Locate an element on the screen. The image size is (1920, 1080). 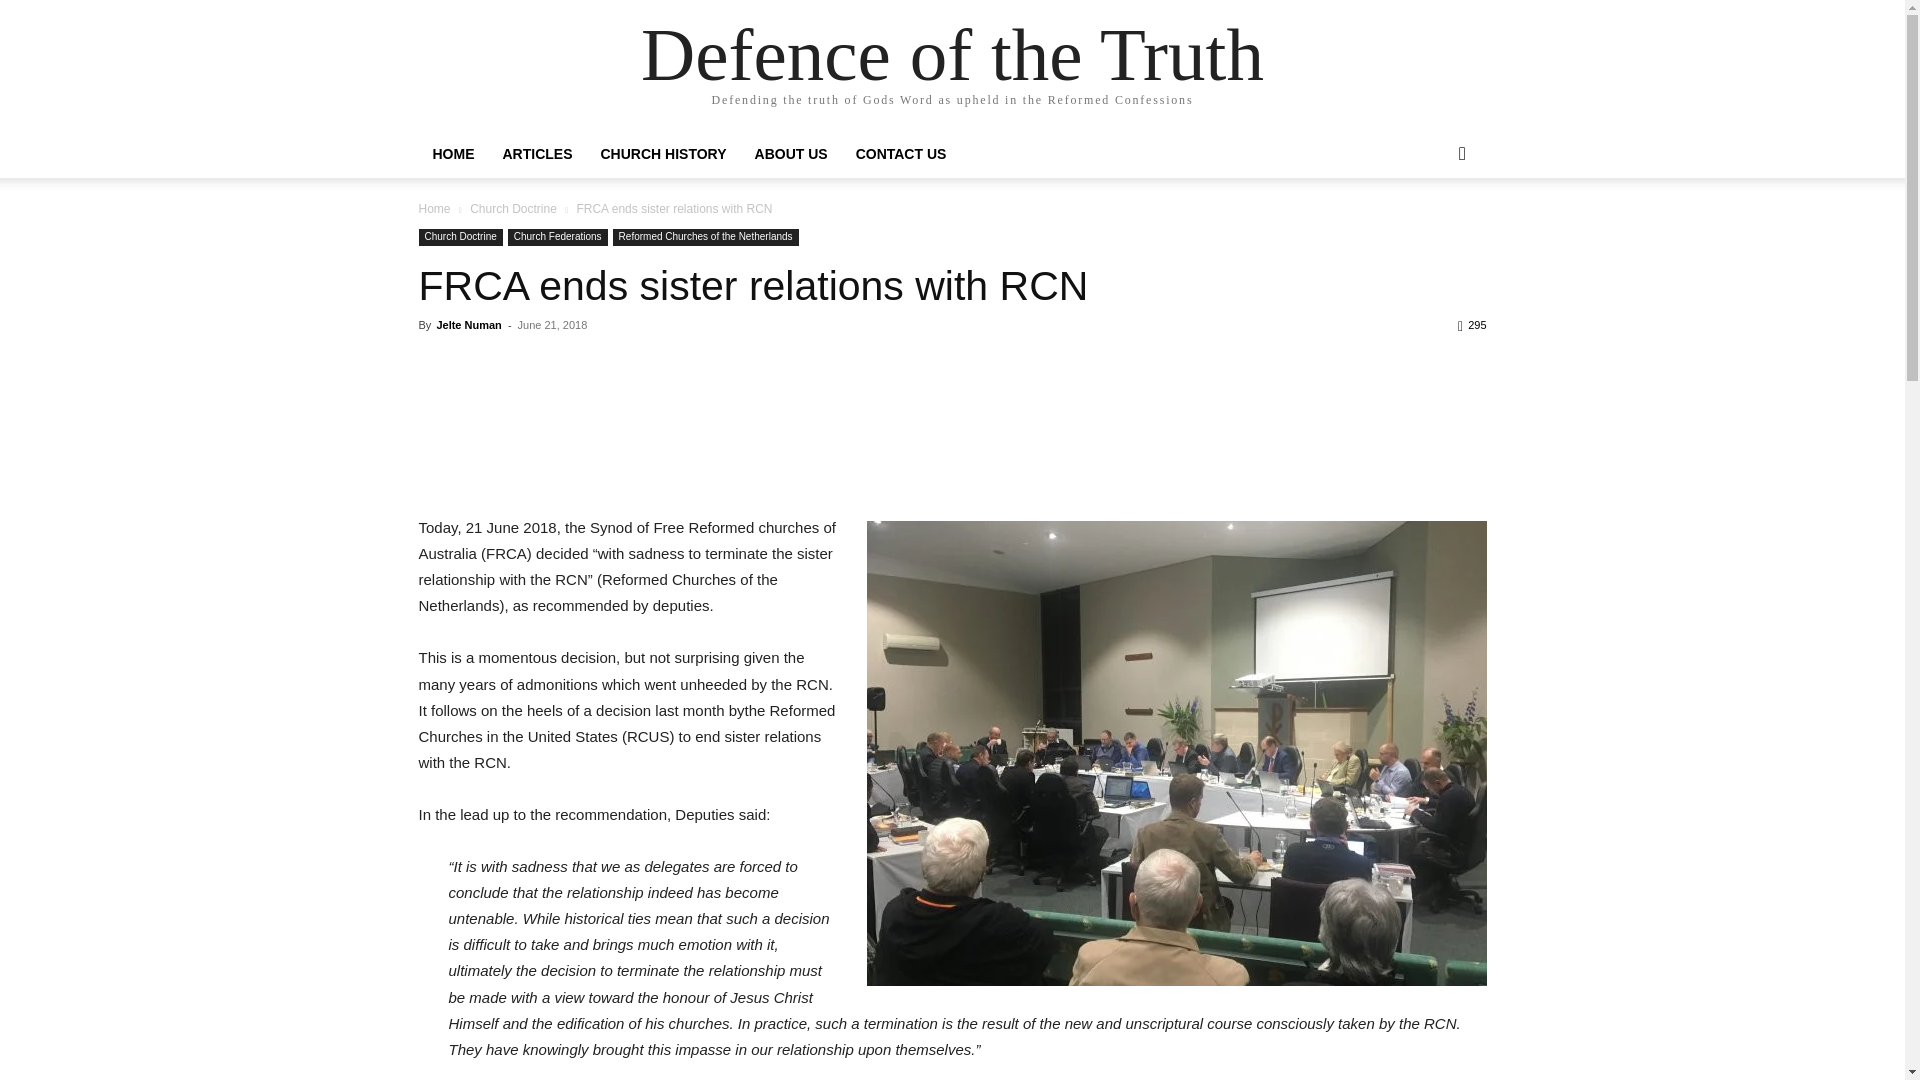
CONTACT US is located at coordinates (902, 154).